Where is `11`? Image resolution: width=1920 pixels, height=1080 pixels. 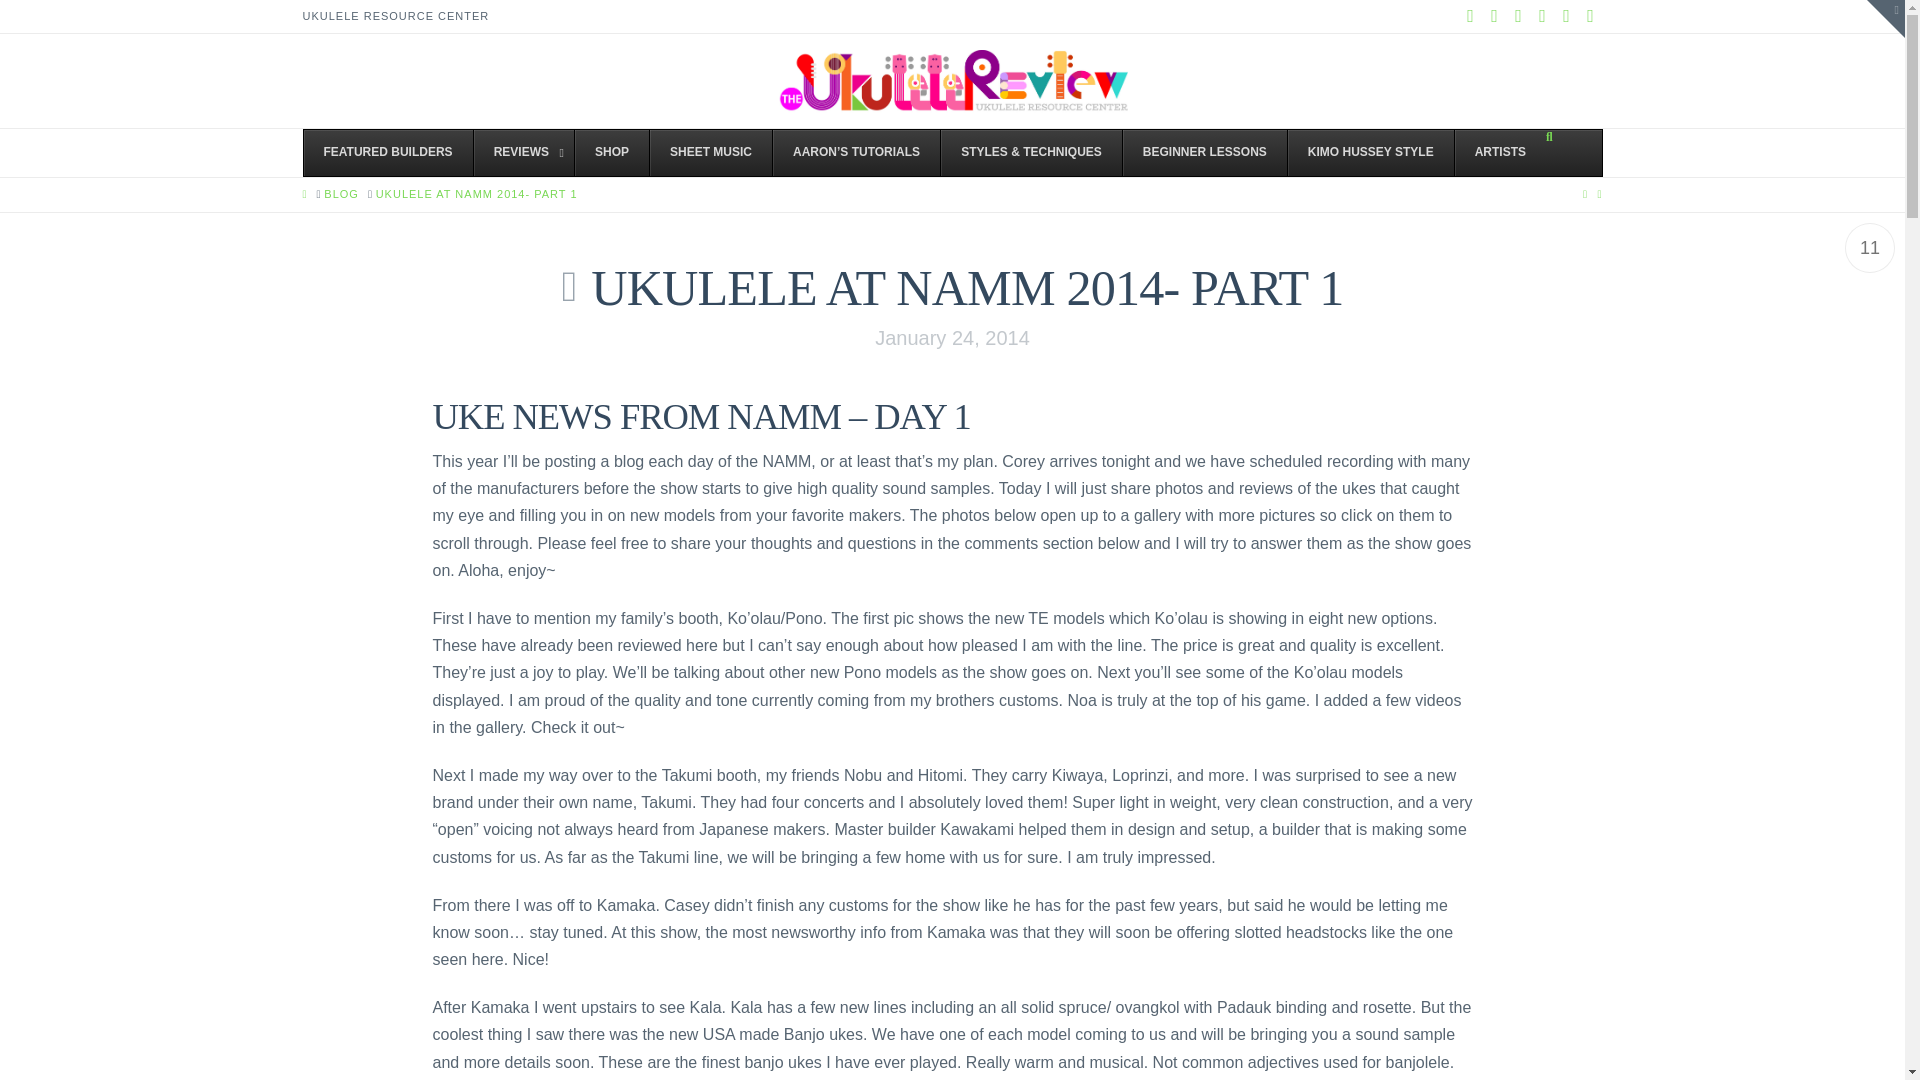
11 is located at coordinates (1870, 248).